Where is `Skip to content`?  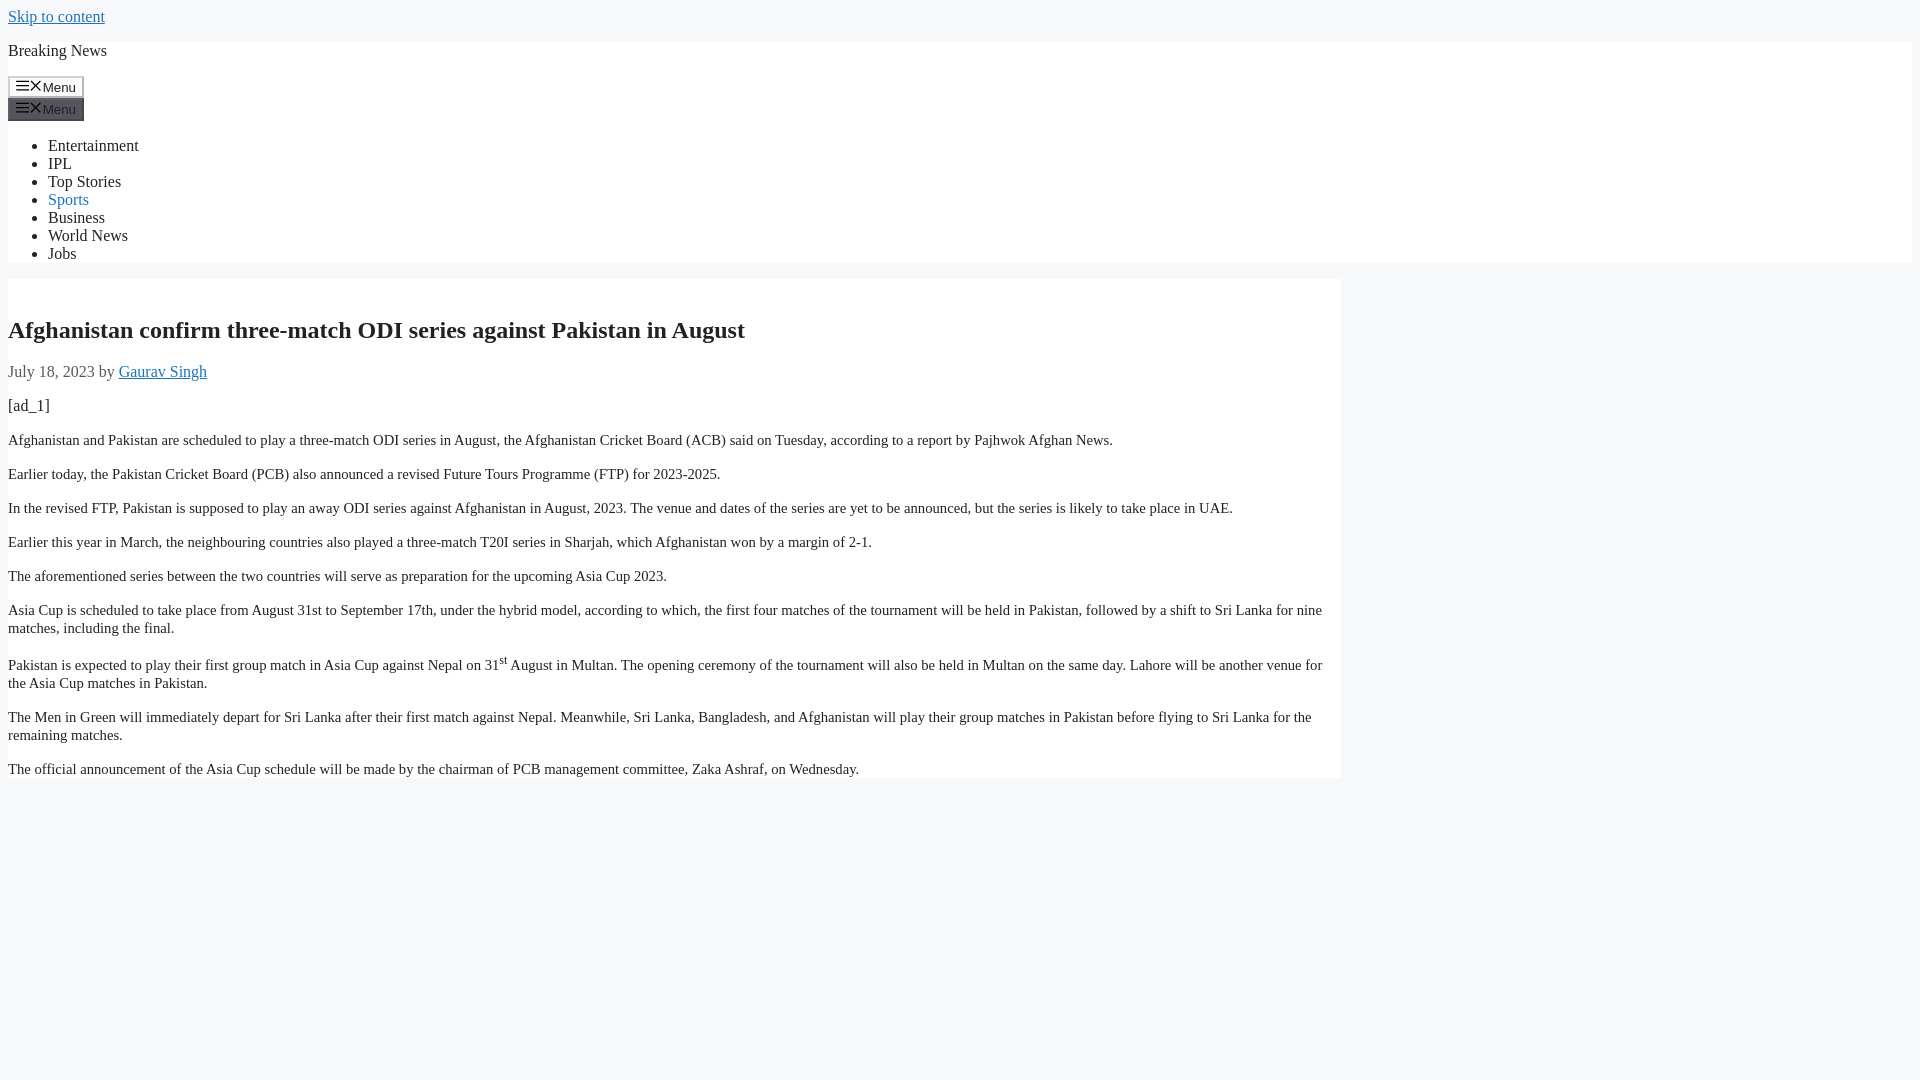
Skip to content is located at coordinates (56, 16).